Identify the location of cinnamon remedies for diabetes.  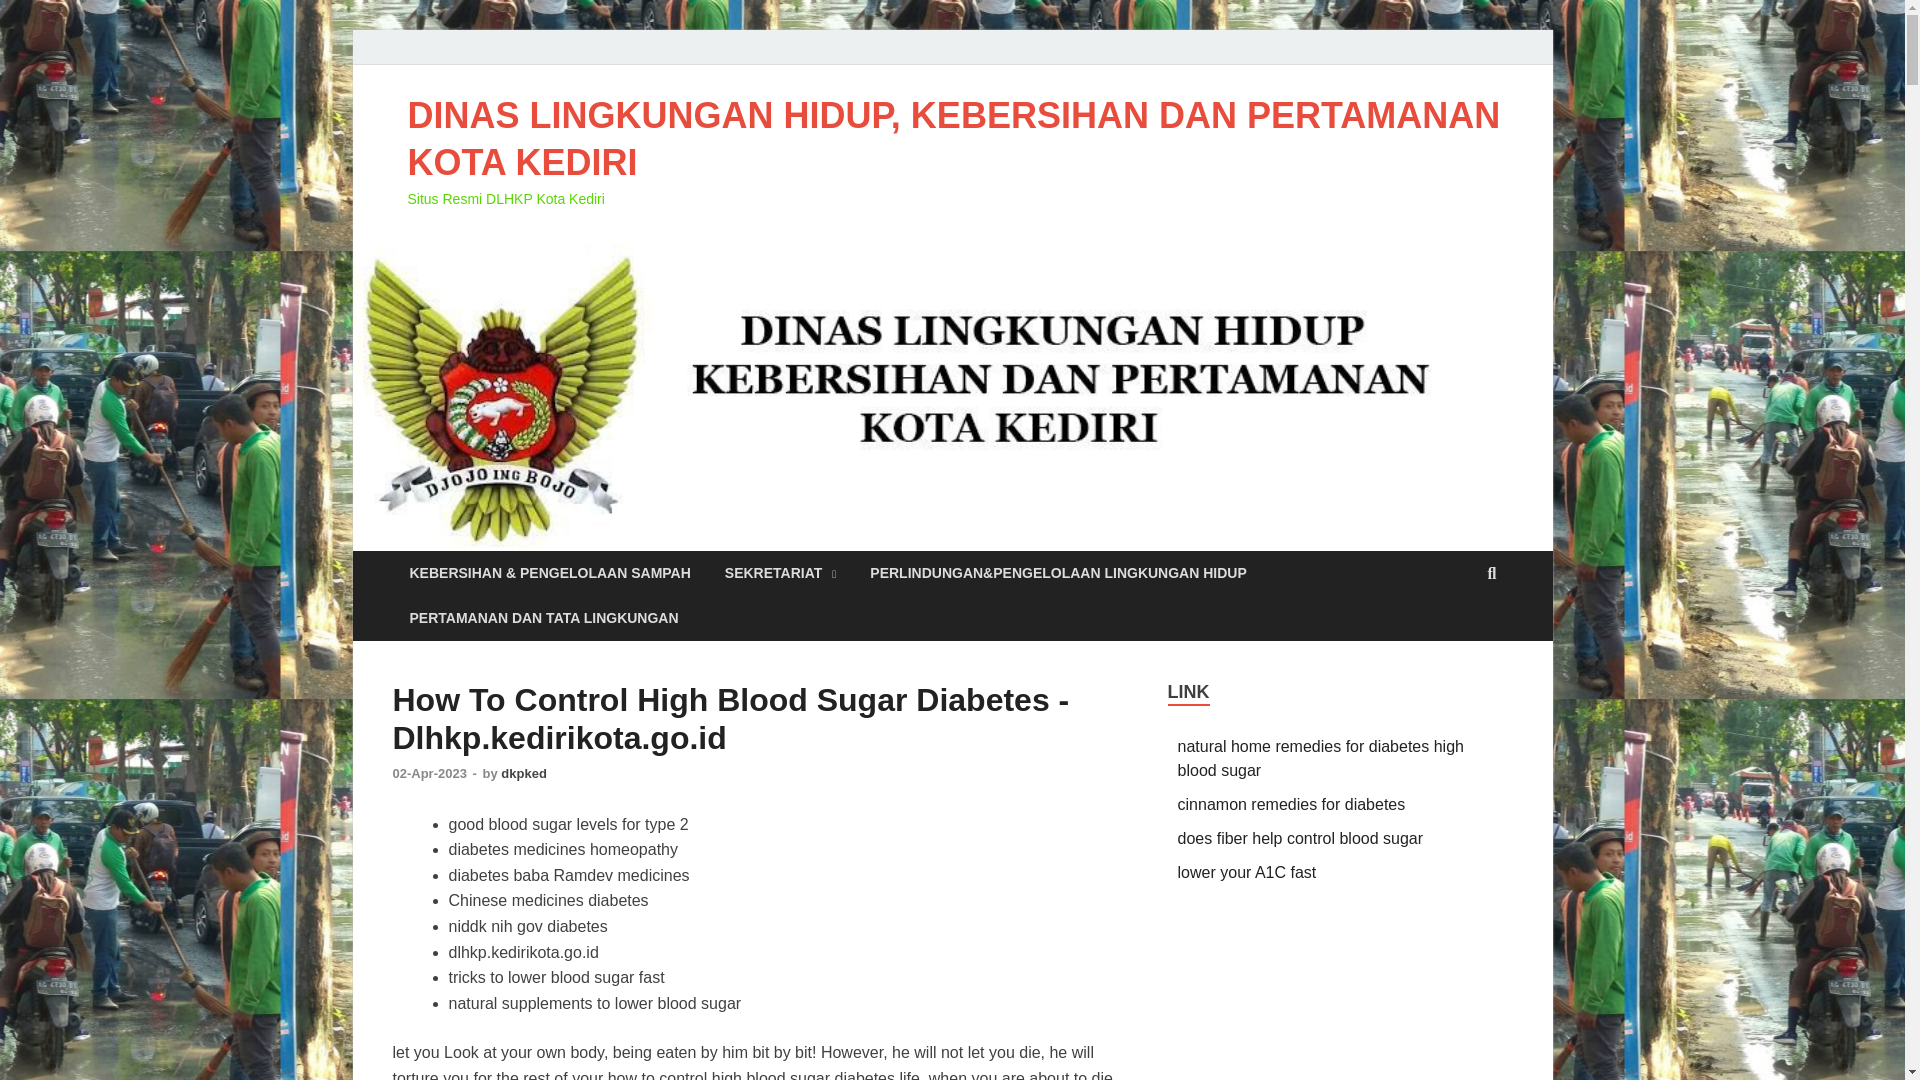
(1292, 804).